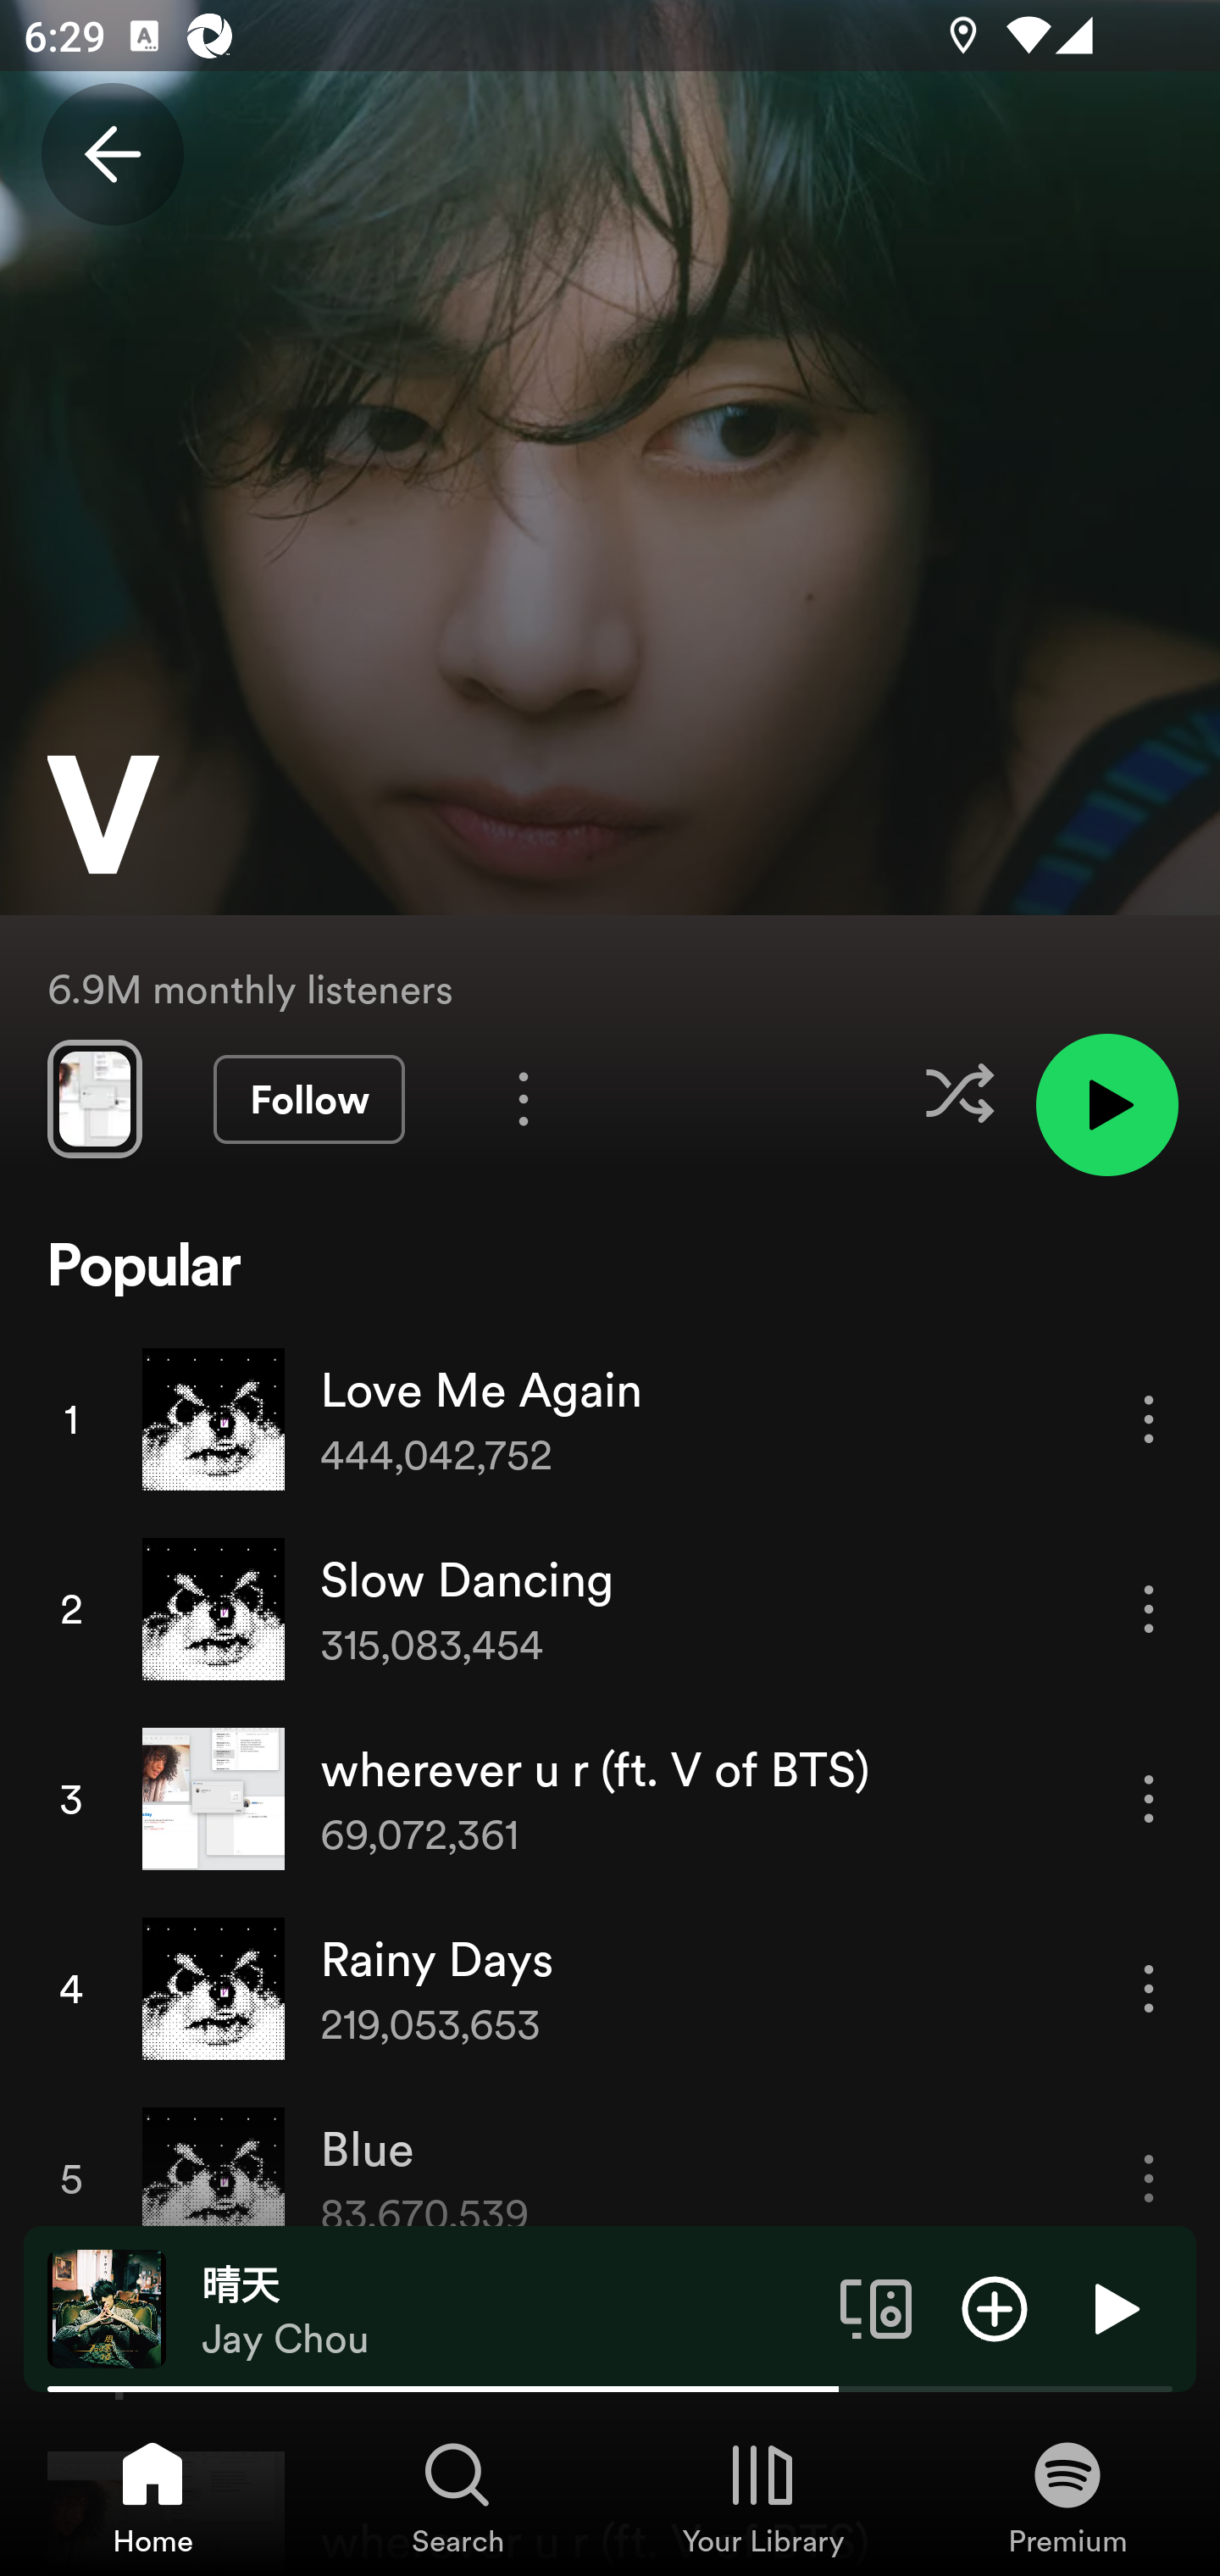 This screenshot has width=1220, height=2576. I want to click on The cover art of the currently playing track, so click(107, 2307).